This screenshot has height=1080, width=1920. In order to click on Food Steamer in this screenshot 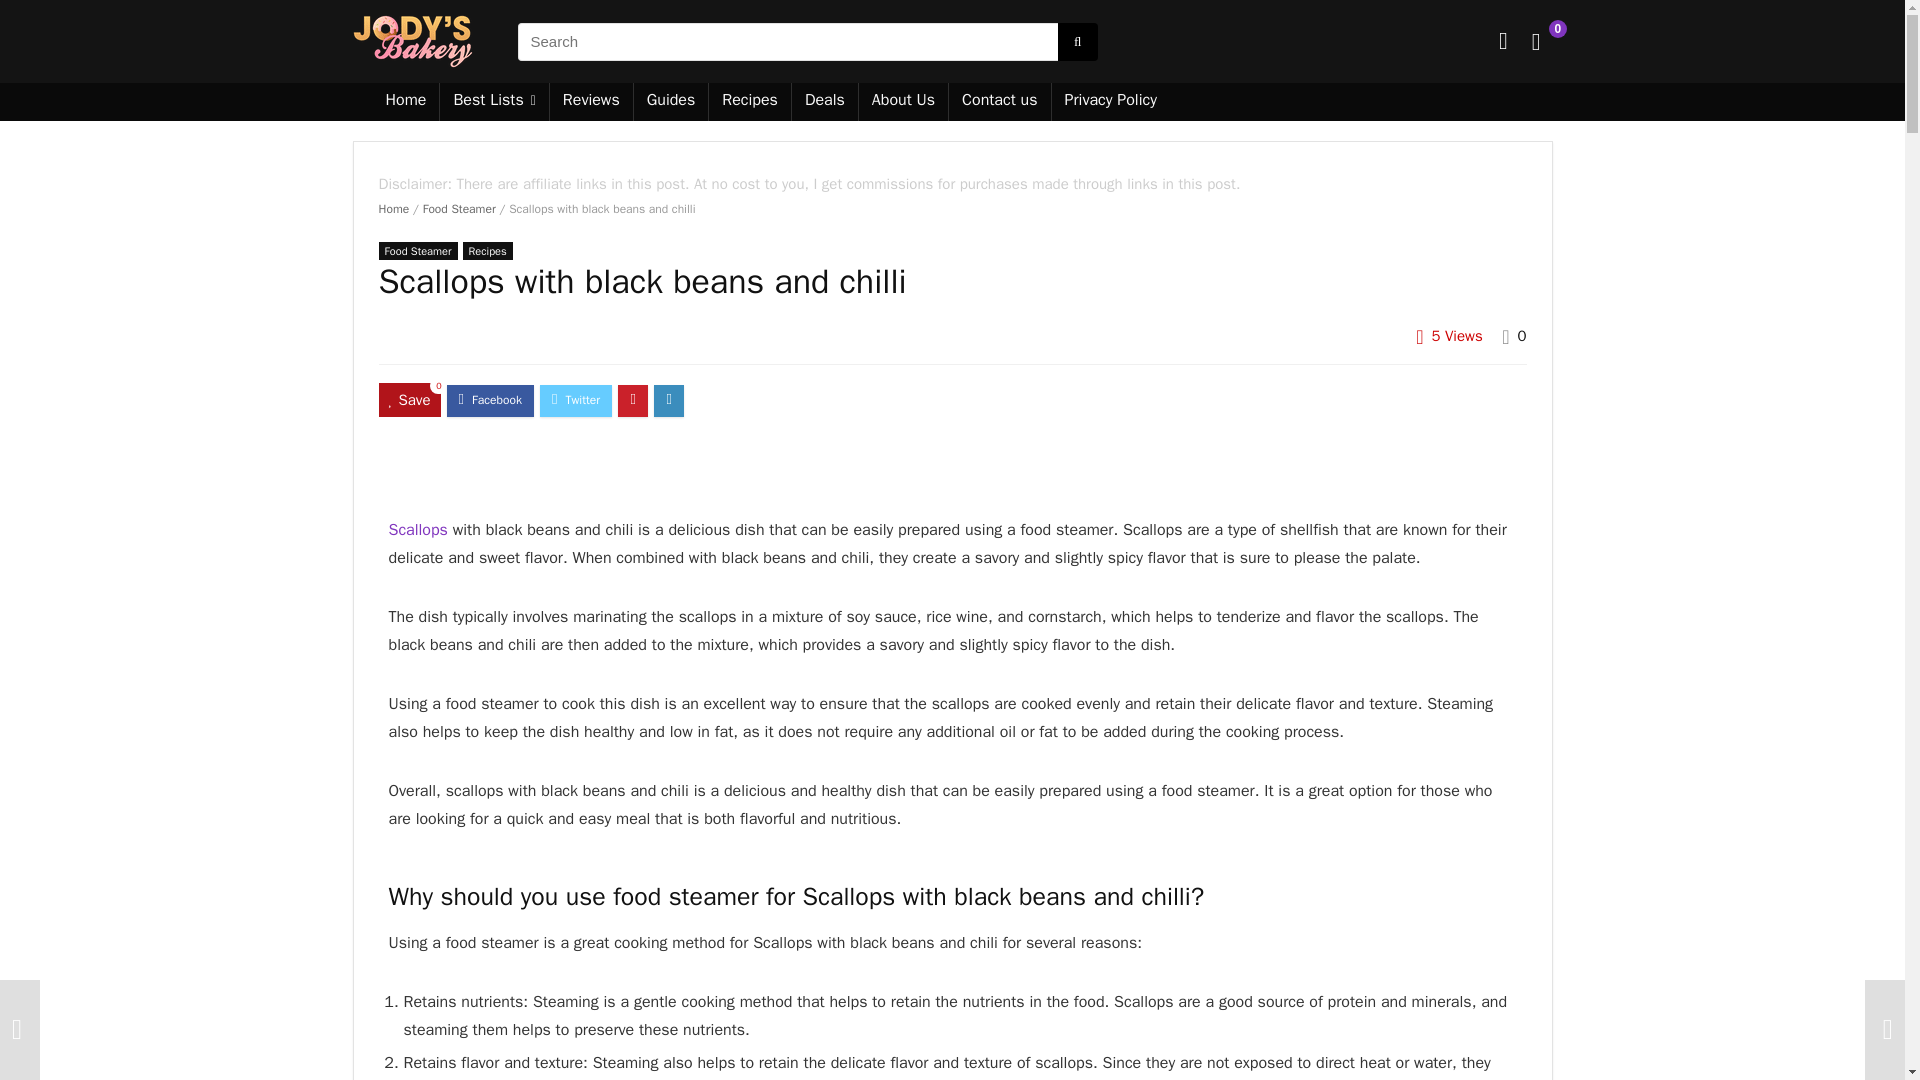, I will do `click(417, 250)`.